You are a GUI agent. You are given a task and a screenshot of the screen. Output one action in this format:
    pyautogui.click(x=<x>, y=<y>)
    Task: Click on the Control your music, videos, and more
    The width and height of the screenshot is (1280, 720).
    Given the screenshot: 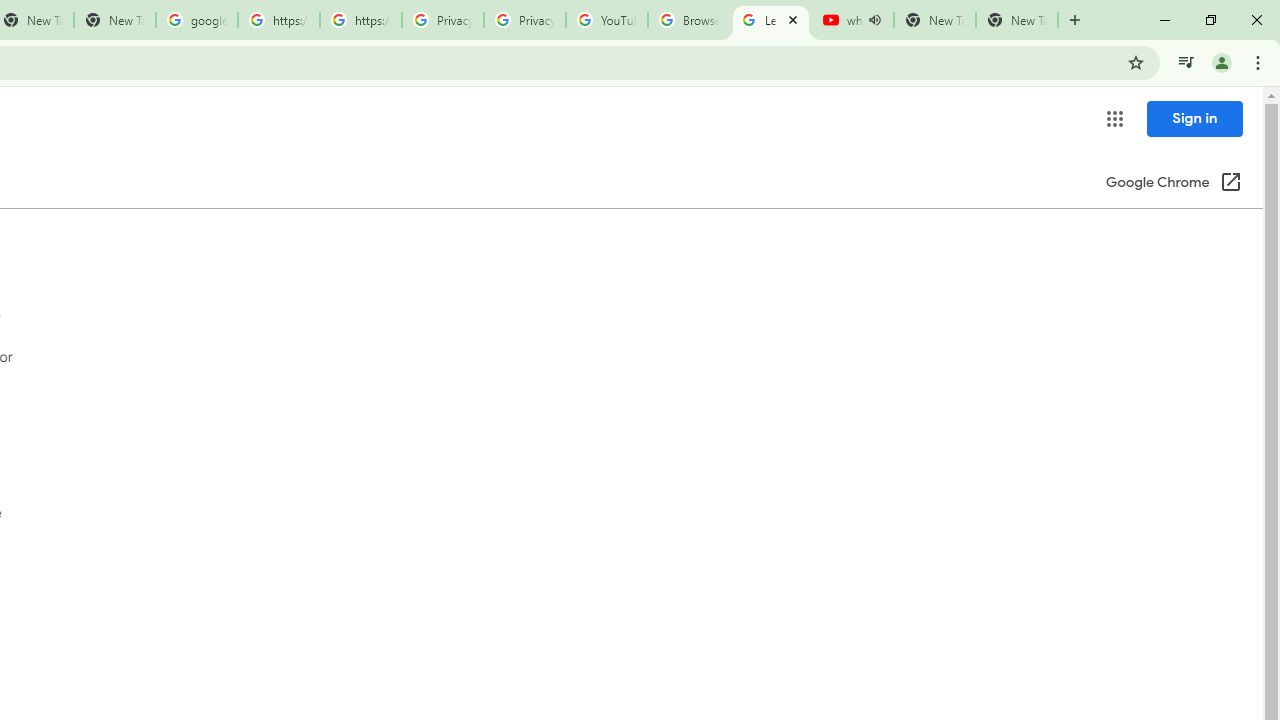 What is the action you would take?
    pyautogui.click(x=1186, y=62)
    